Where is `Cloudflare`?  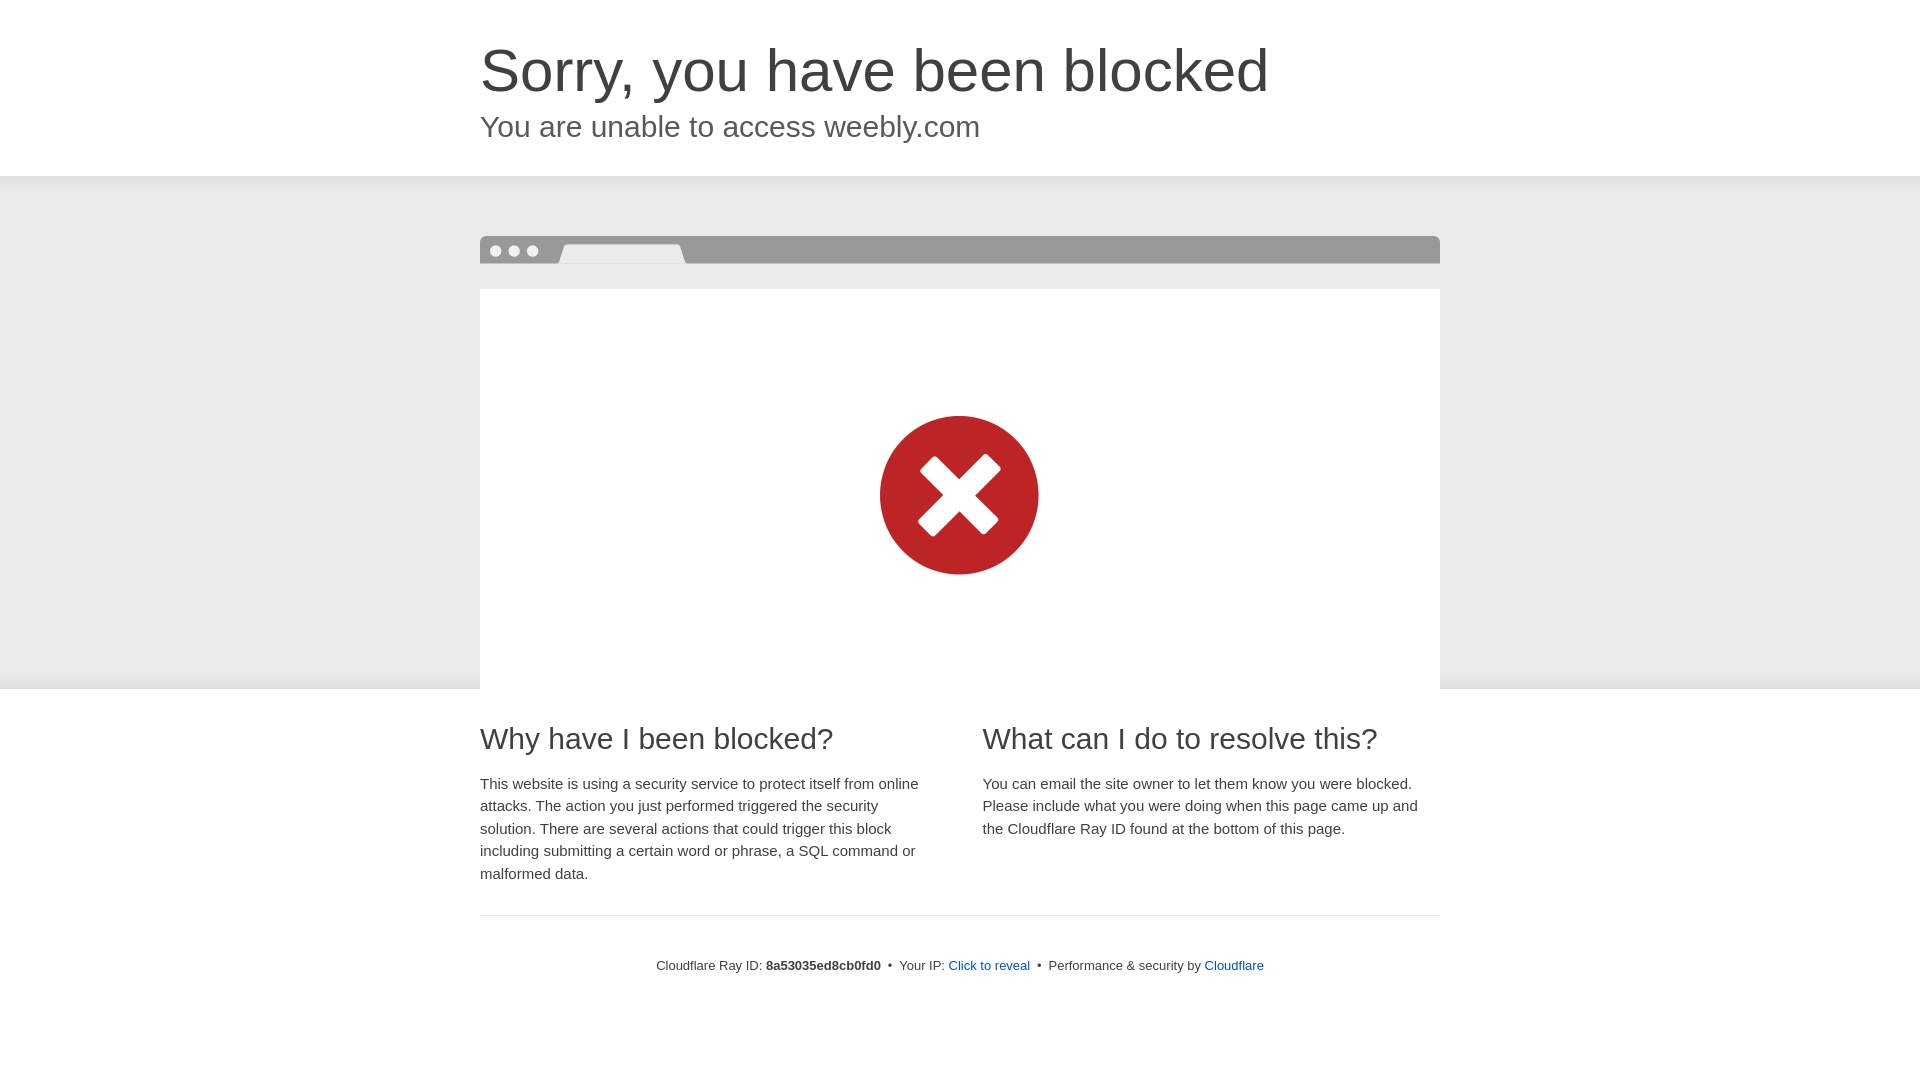
Cloudflare is located at coordinates (1234, 965).